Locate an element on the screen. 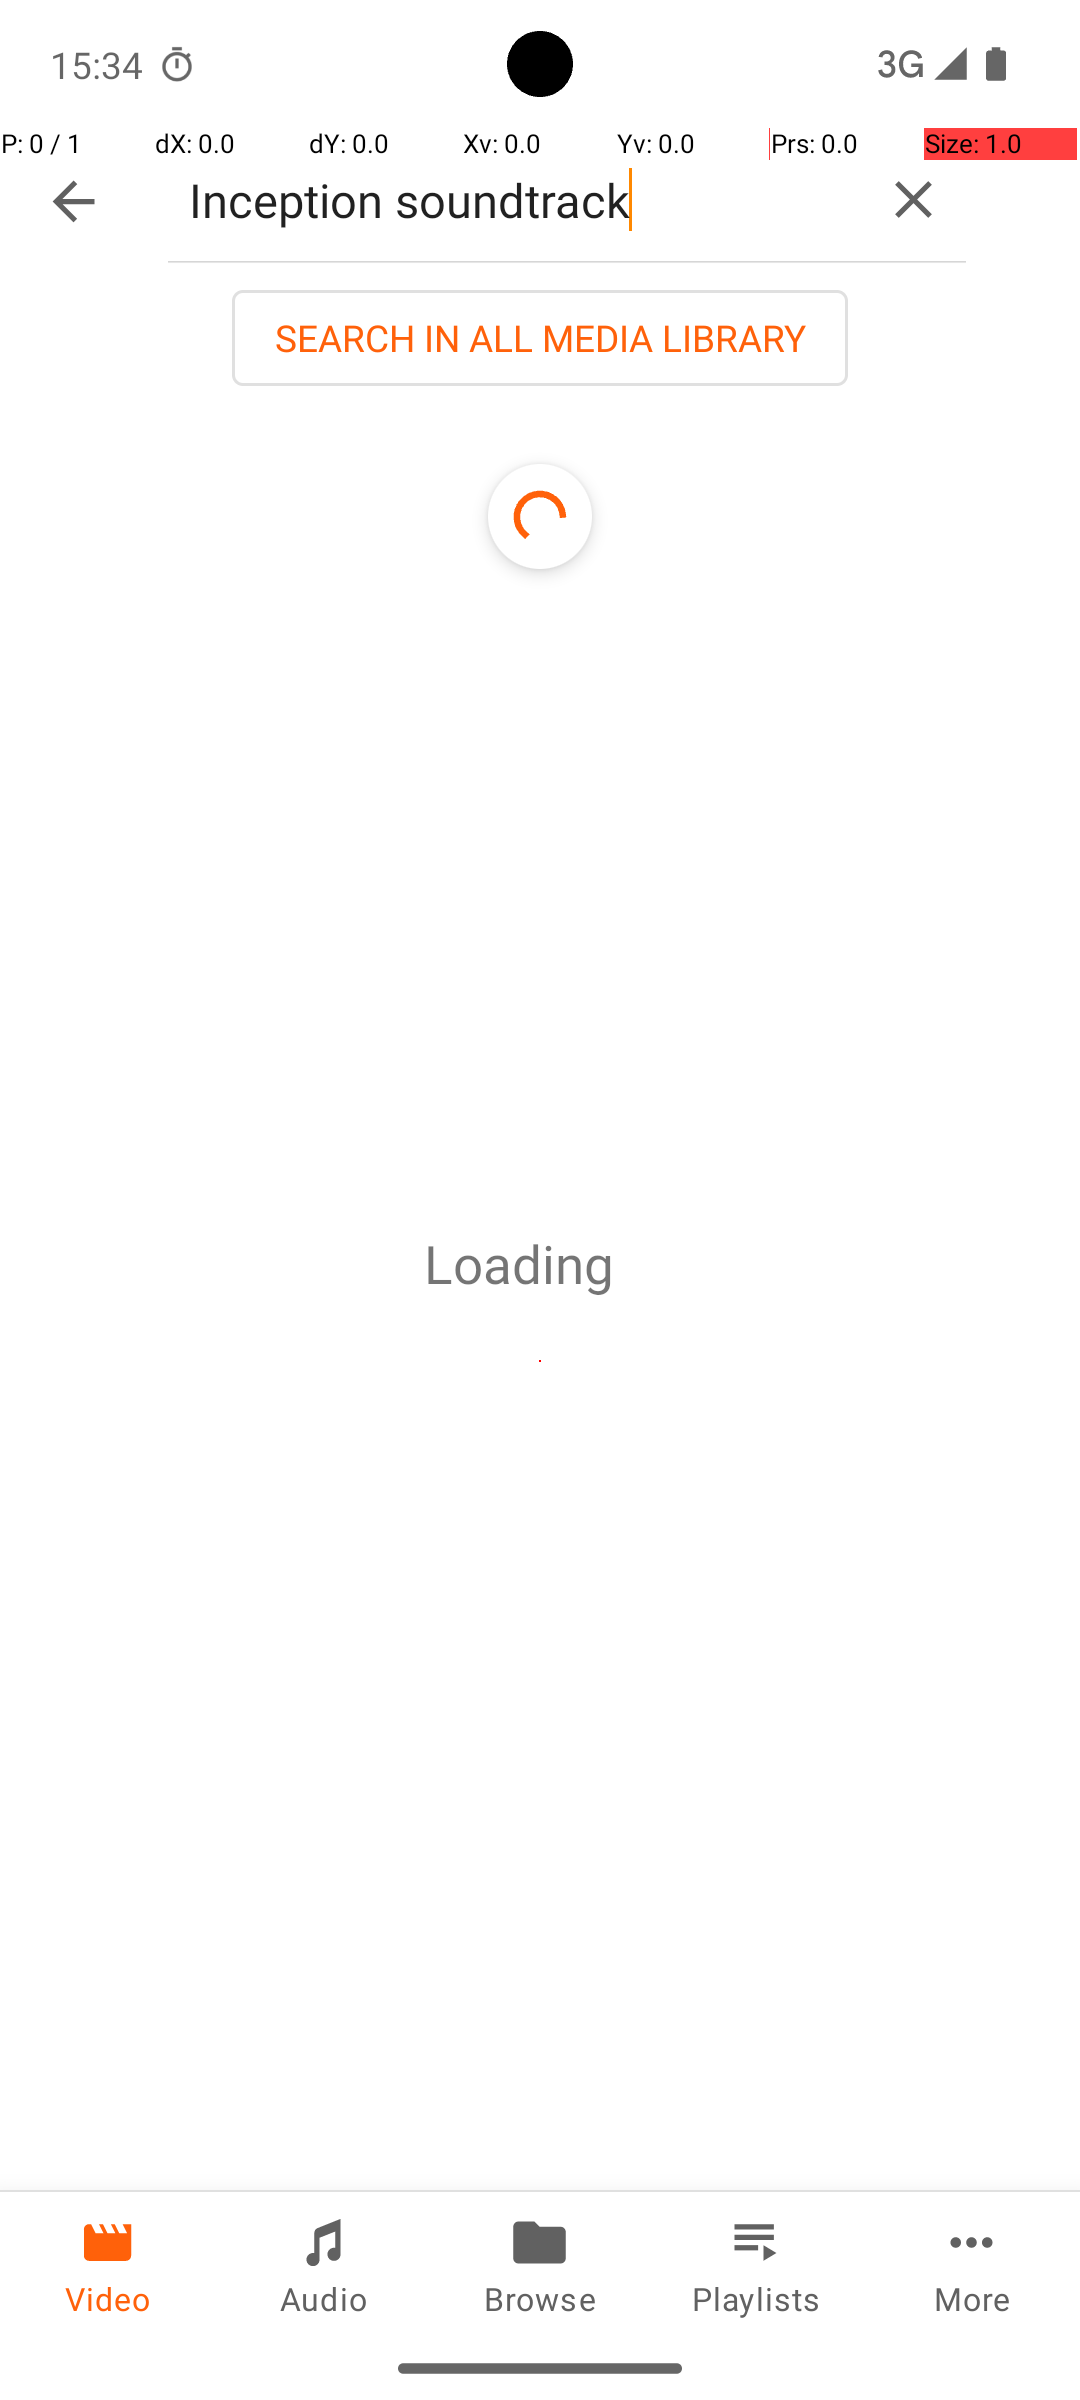  Inception soundtrack is located at coordinates (514, 200).